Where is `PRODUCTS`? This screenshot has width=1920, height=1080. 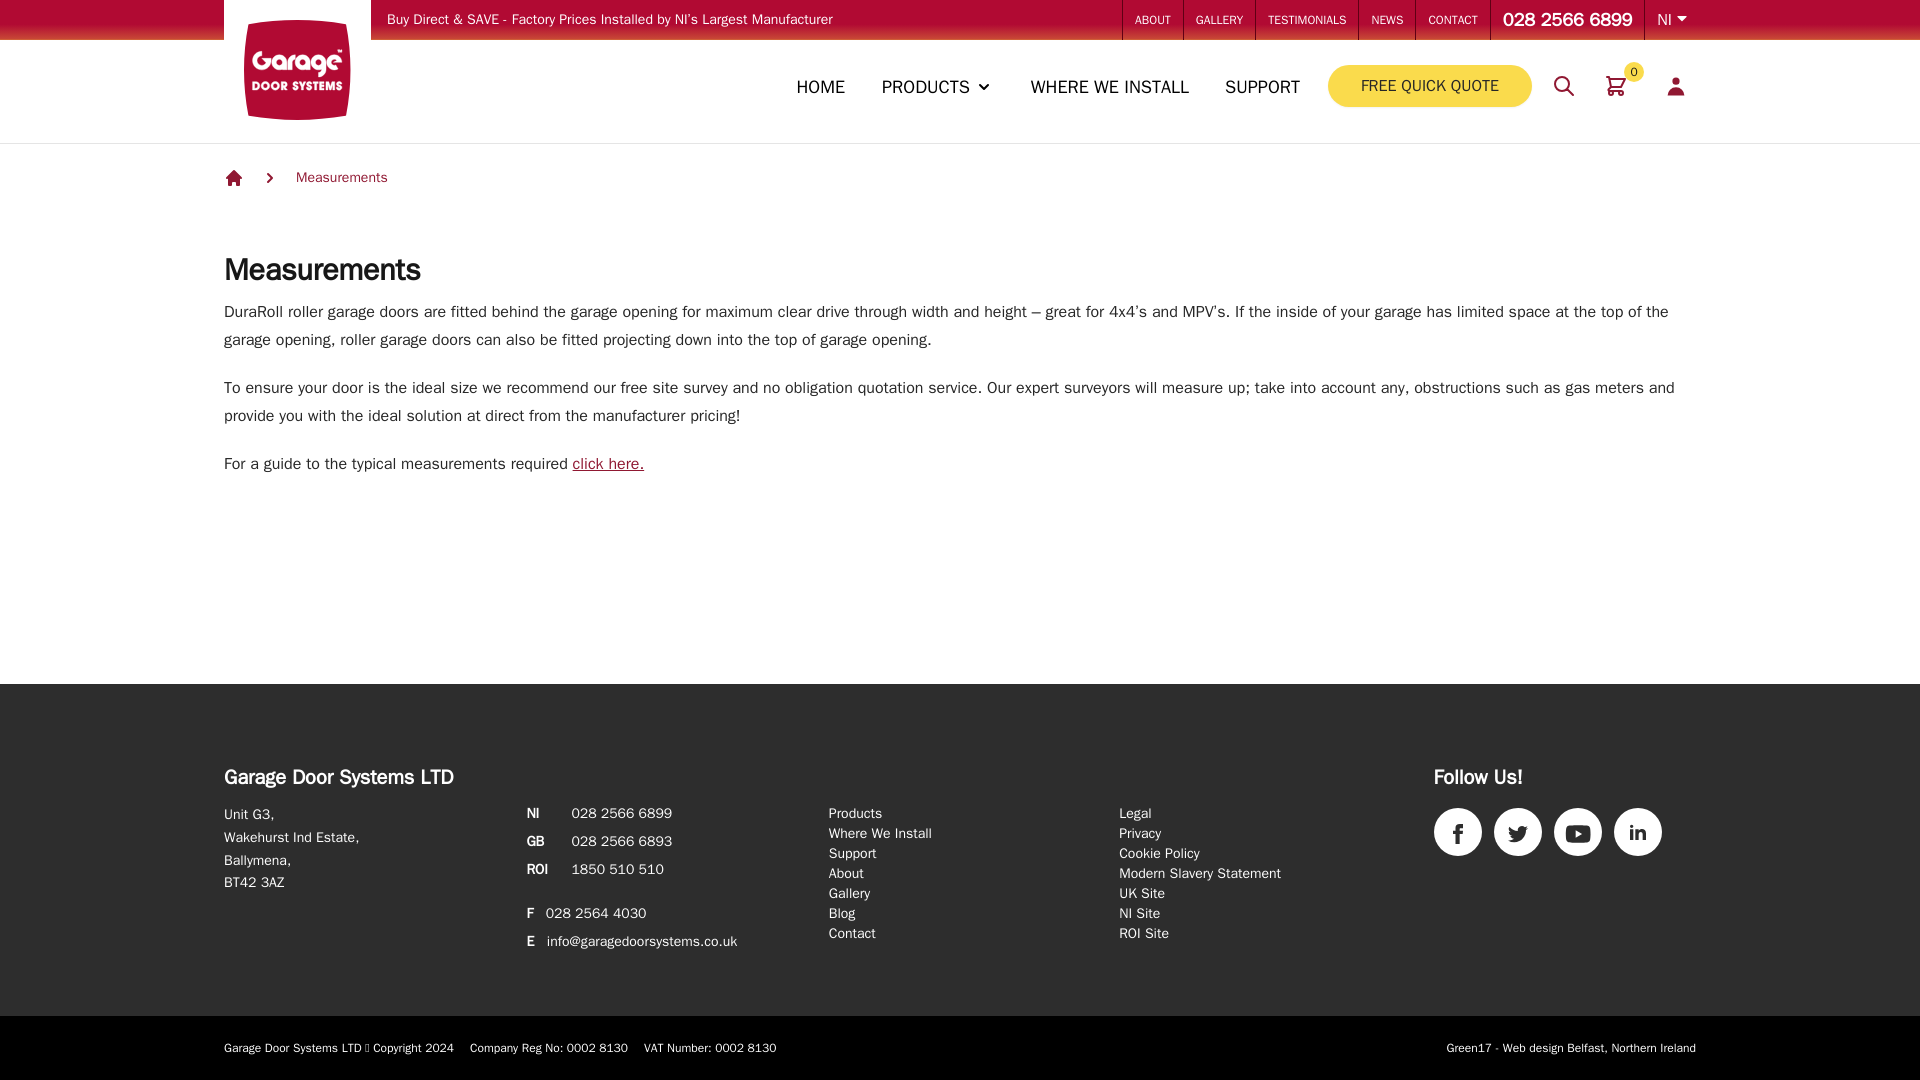
PRODUCTS is located at coordinates (1262, 91).